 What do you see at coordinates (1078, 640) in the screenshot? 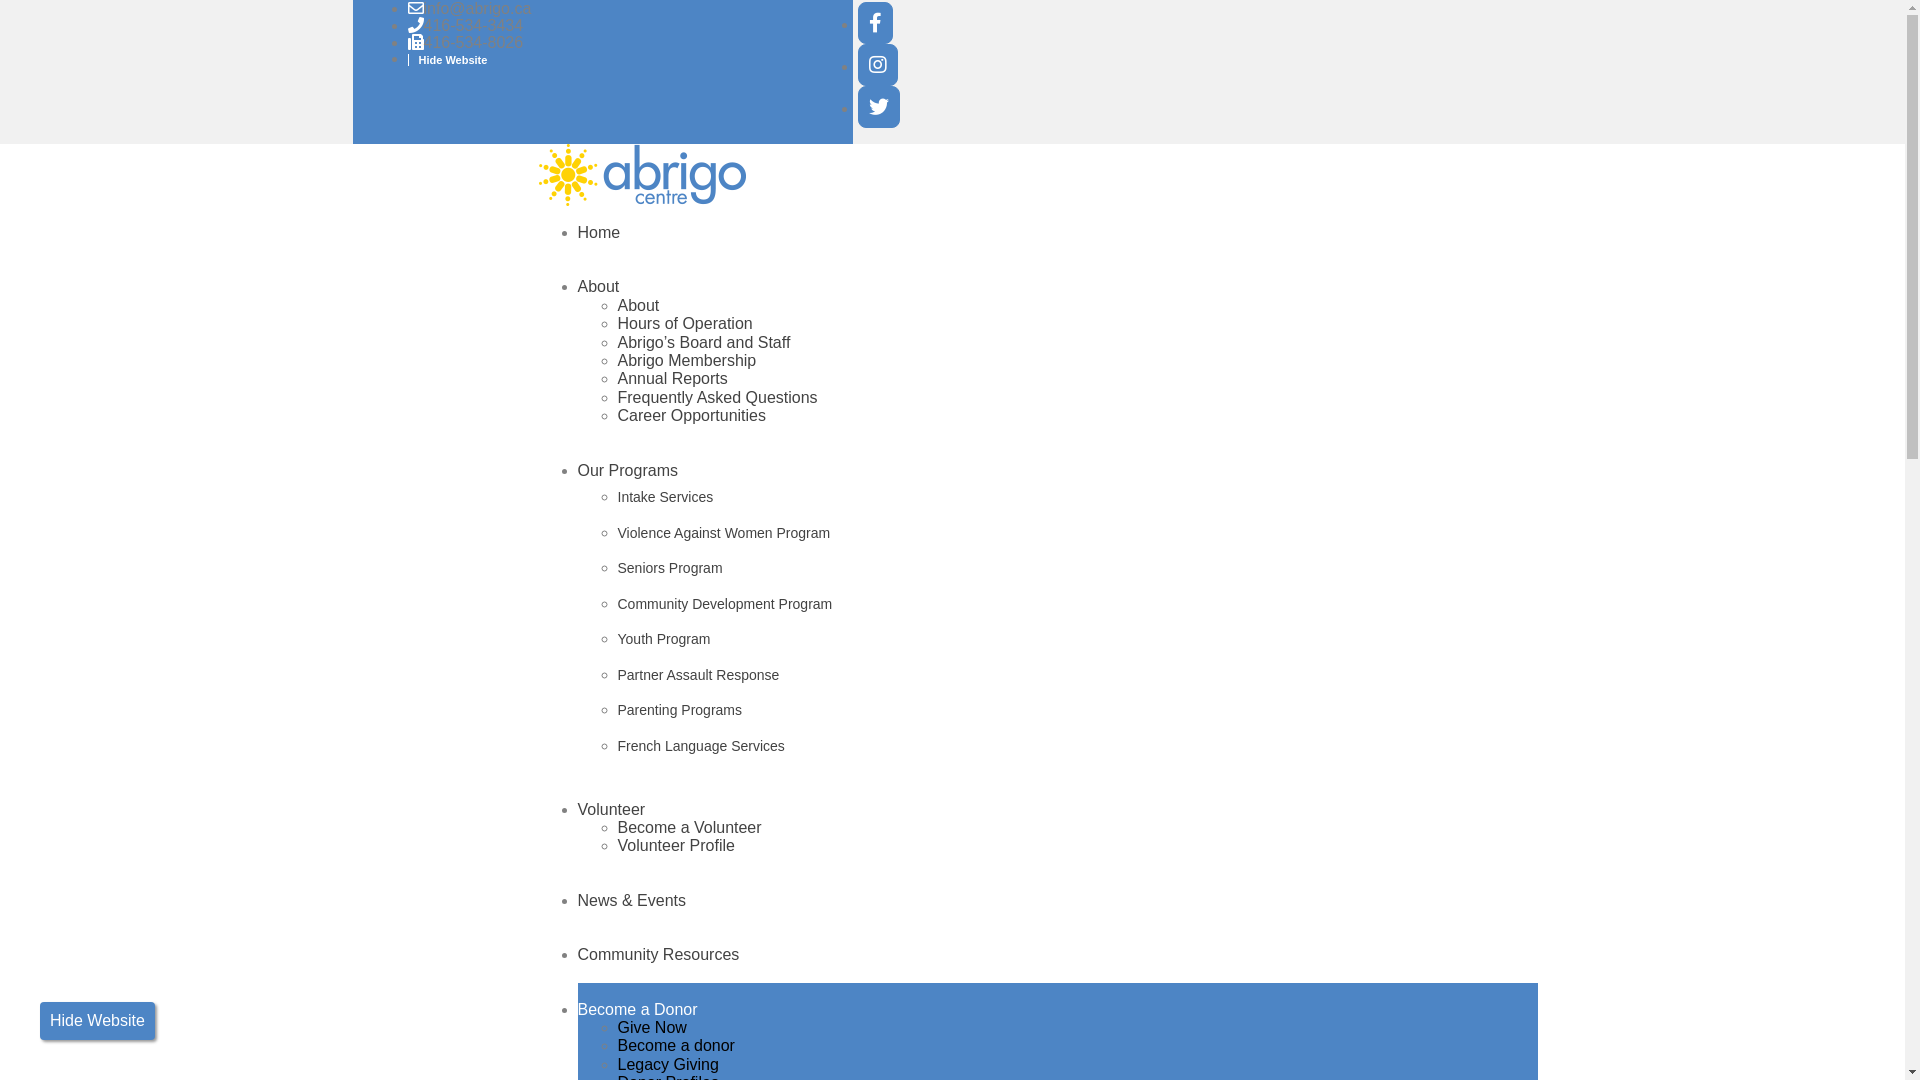
I see `Youth Program` at bounding box center [1078, 640].